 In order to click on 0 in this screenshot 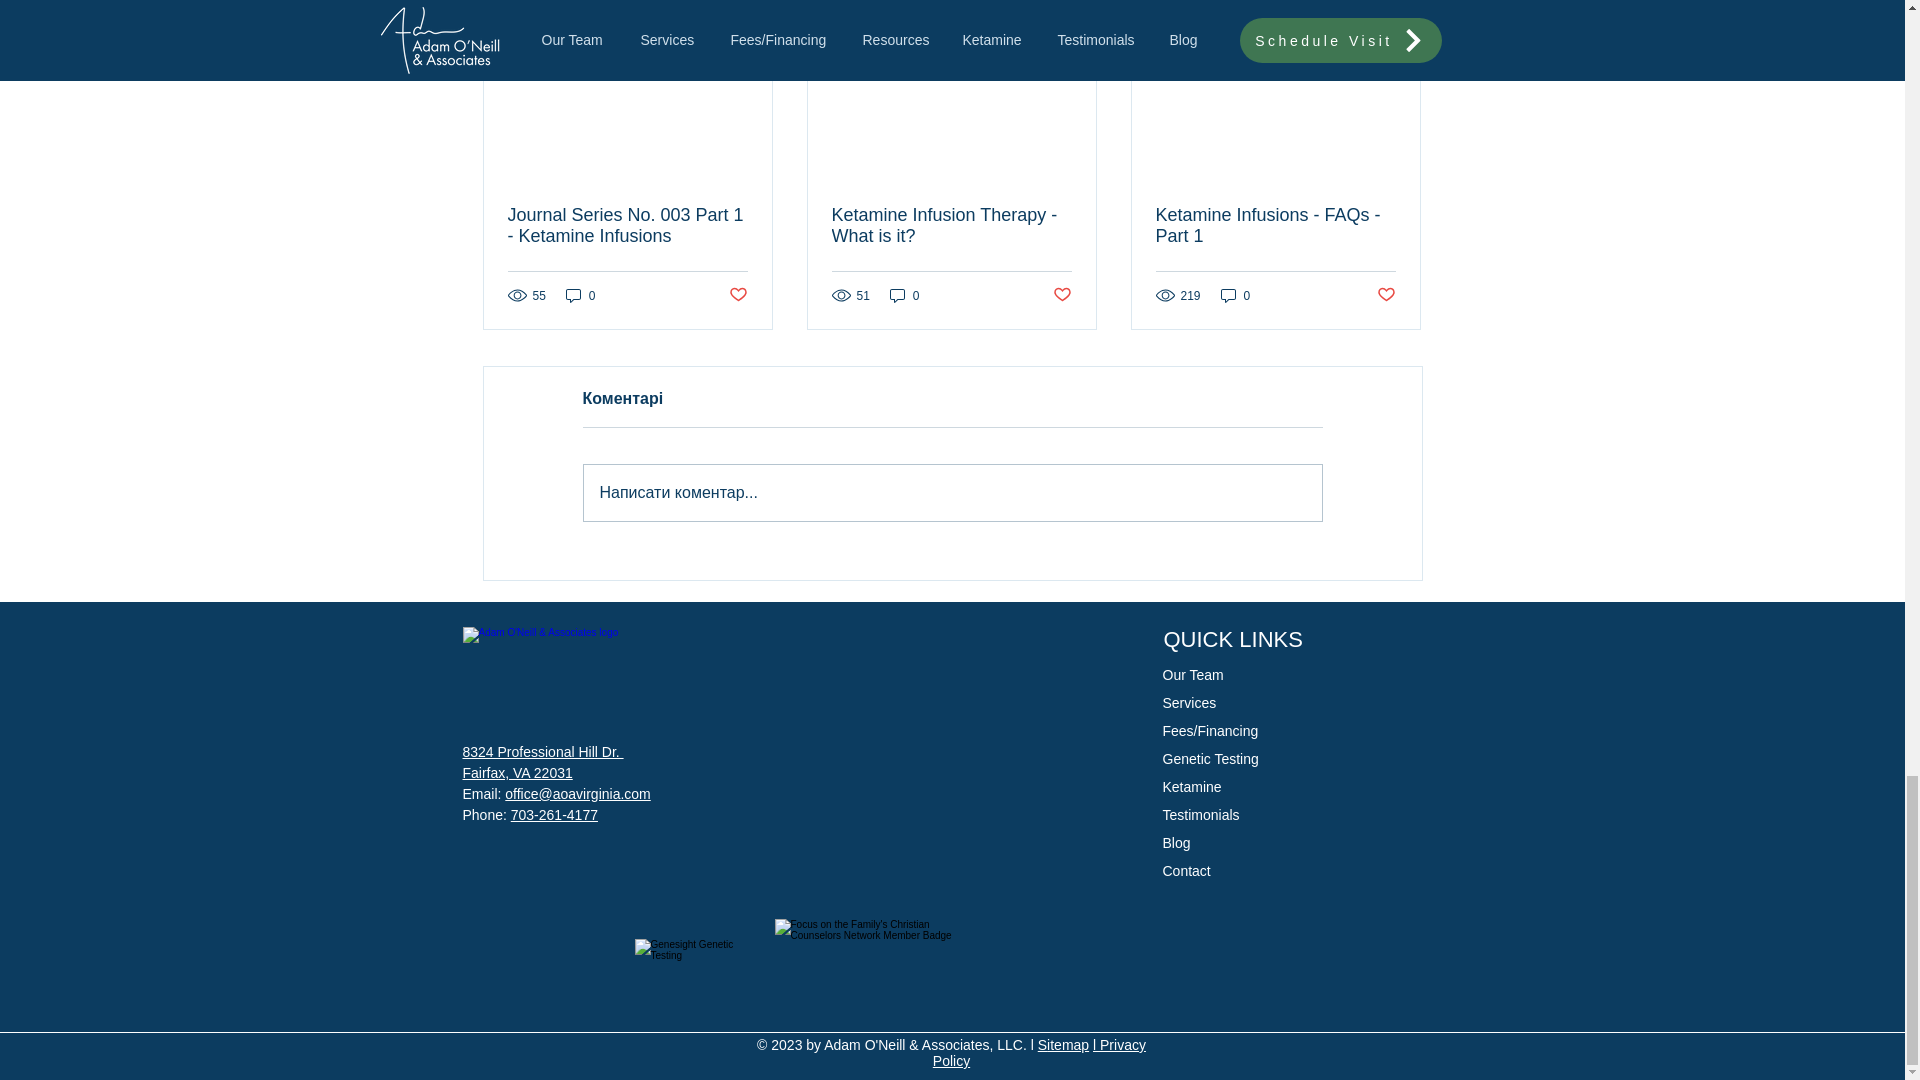, I will do `click(904, 295)`.